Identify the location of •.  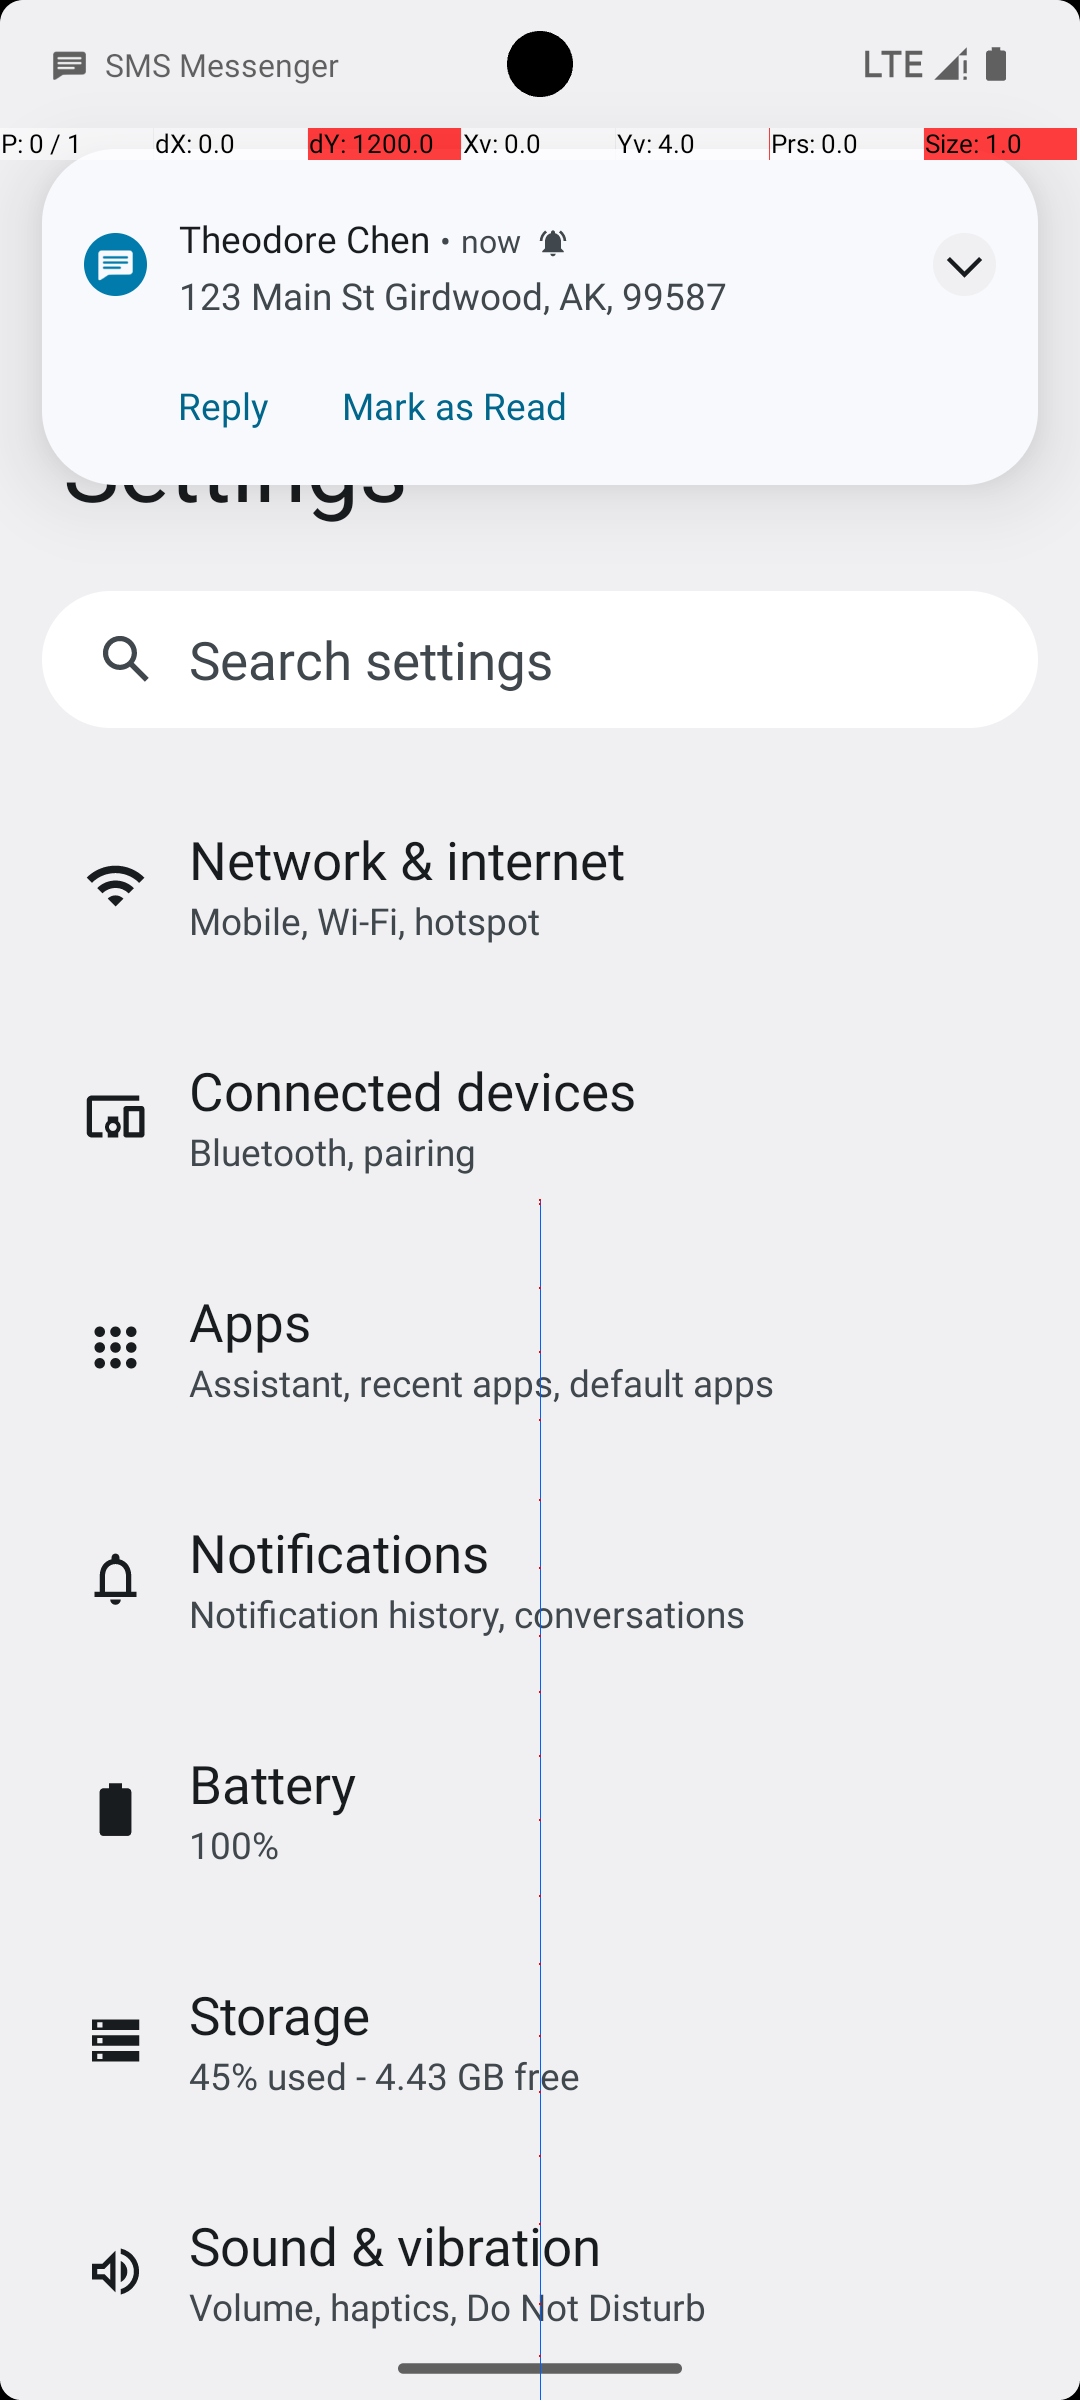
(446, 240).